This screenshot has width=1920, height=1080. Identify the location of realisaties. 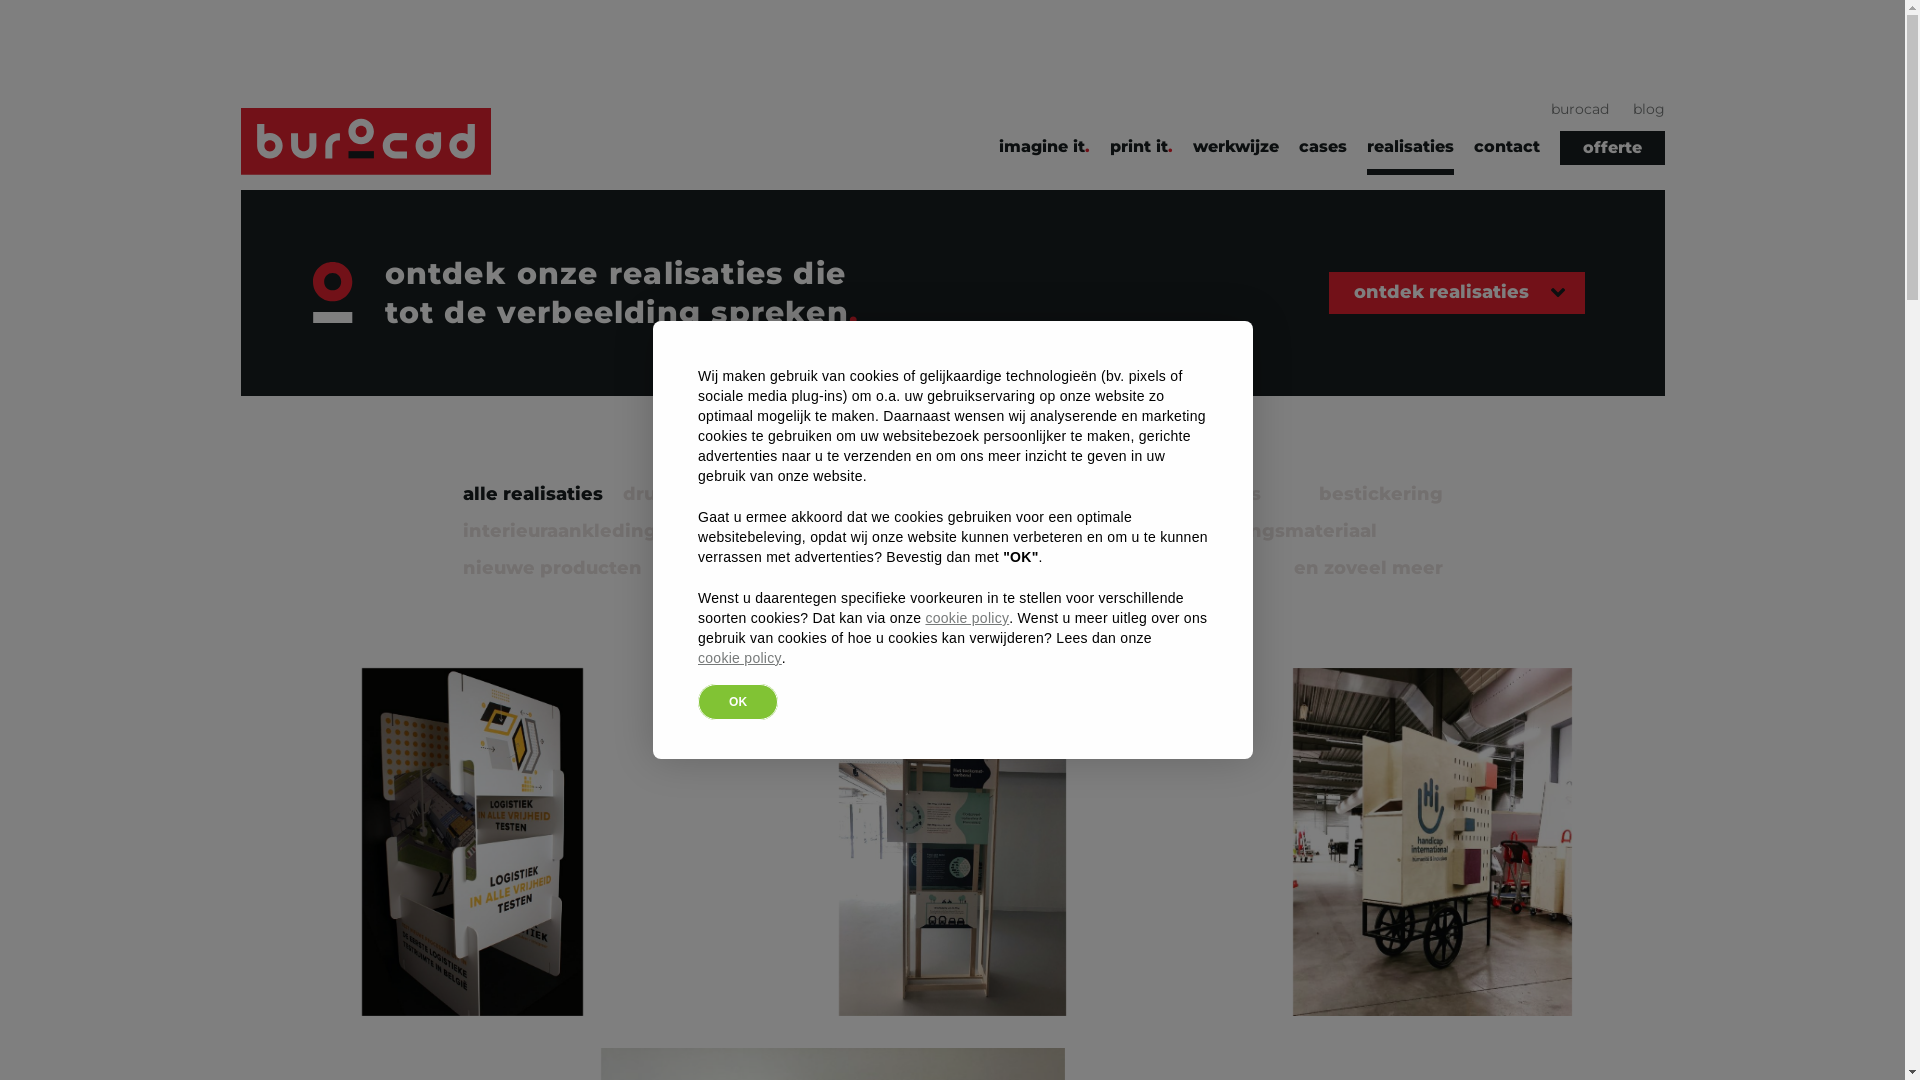
(1410, 153).